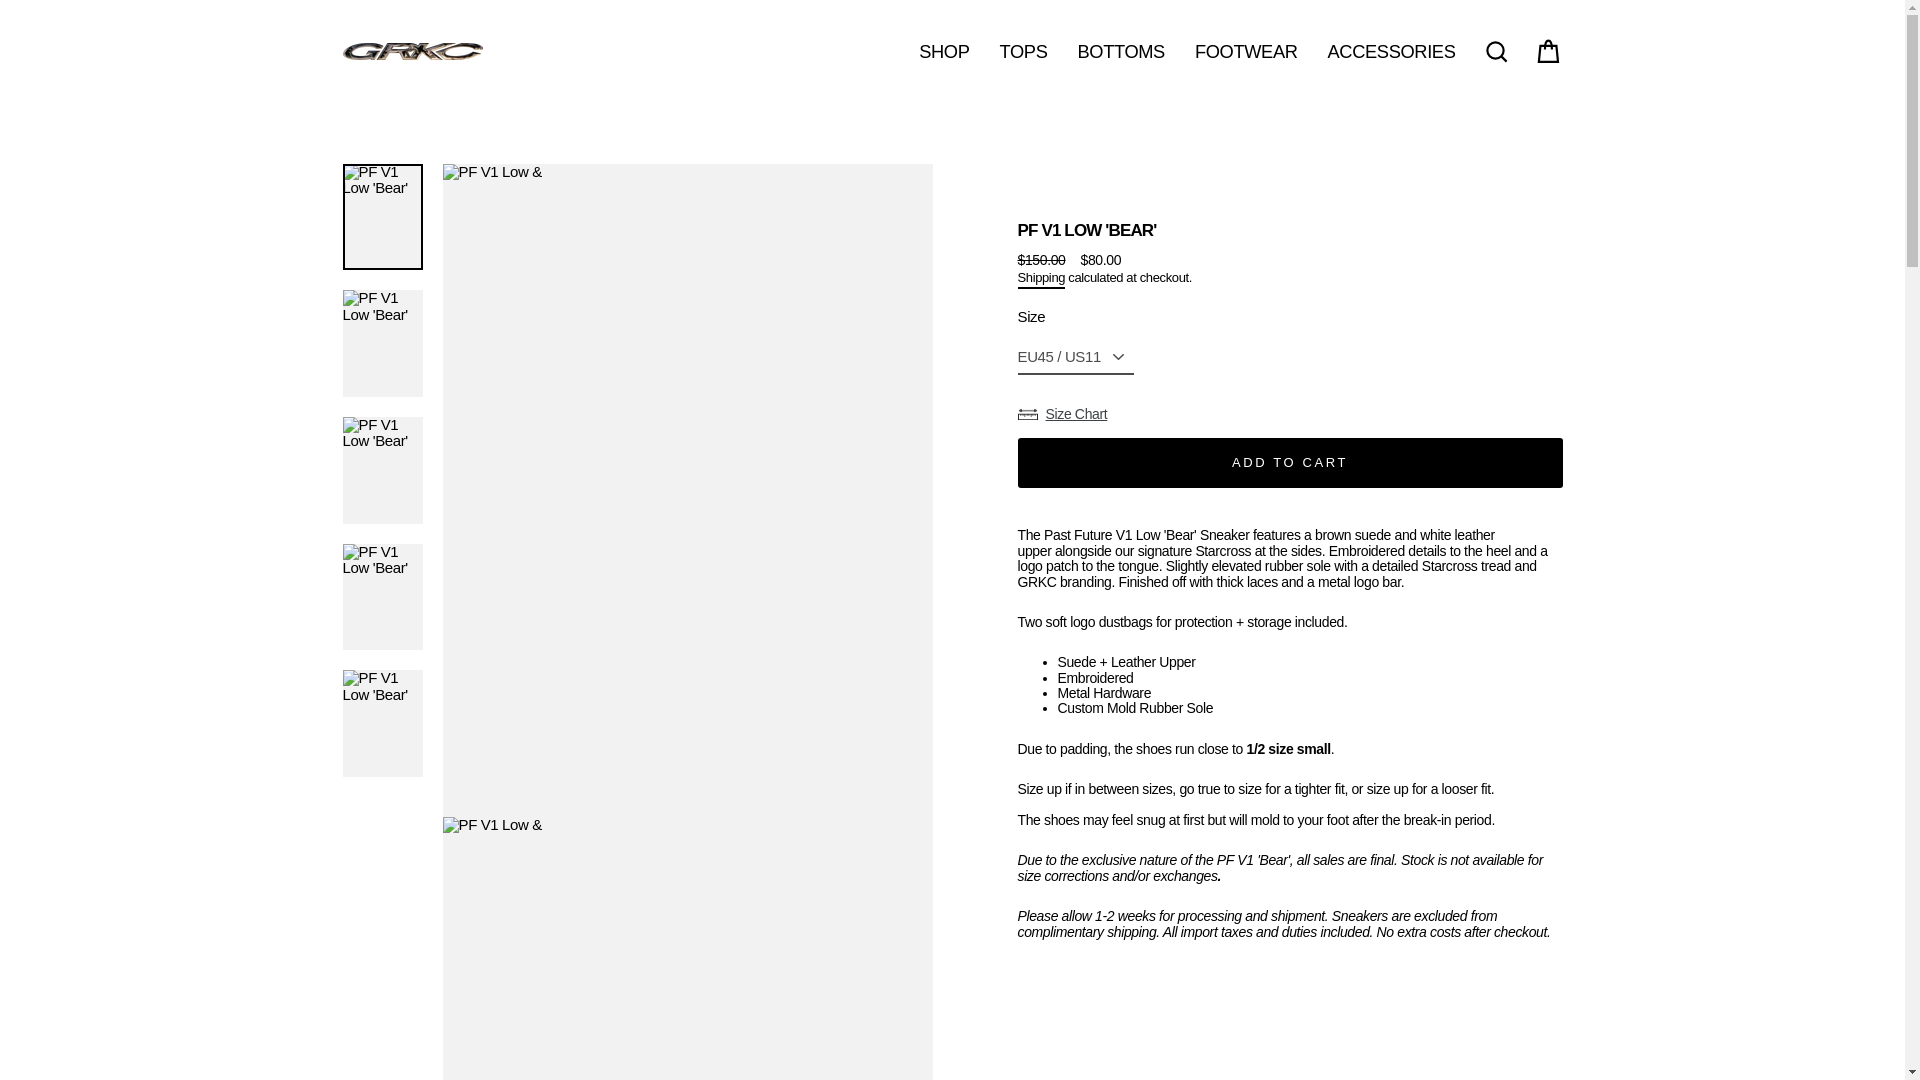 The height and width of the screenshot is (1080, 1920). I want to click on TOPS, so click(1024, 51).